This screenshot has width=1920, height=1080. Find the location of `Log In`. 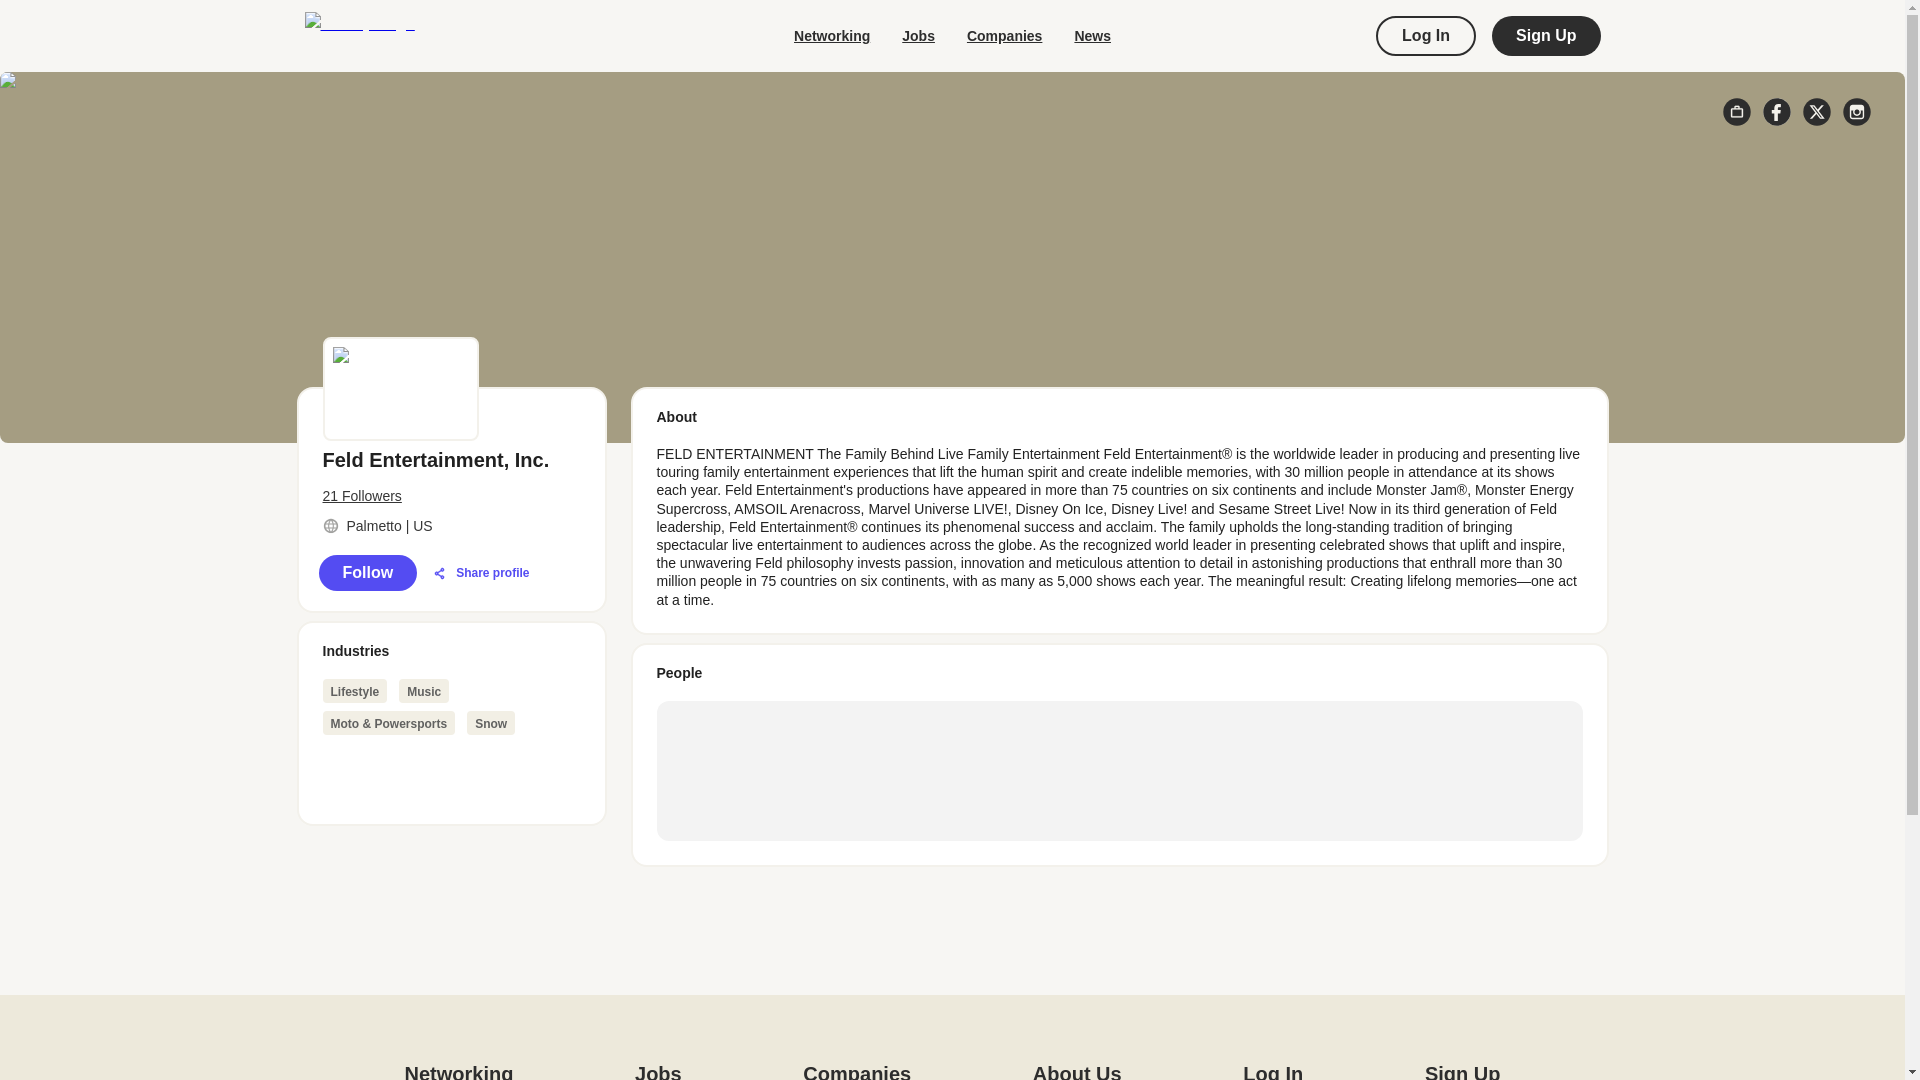

Log In is located at coordinates (1426, 36).